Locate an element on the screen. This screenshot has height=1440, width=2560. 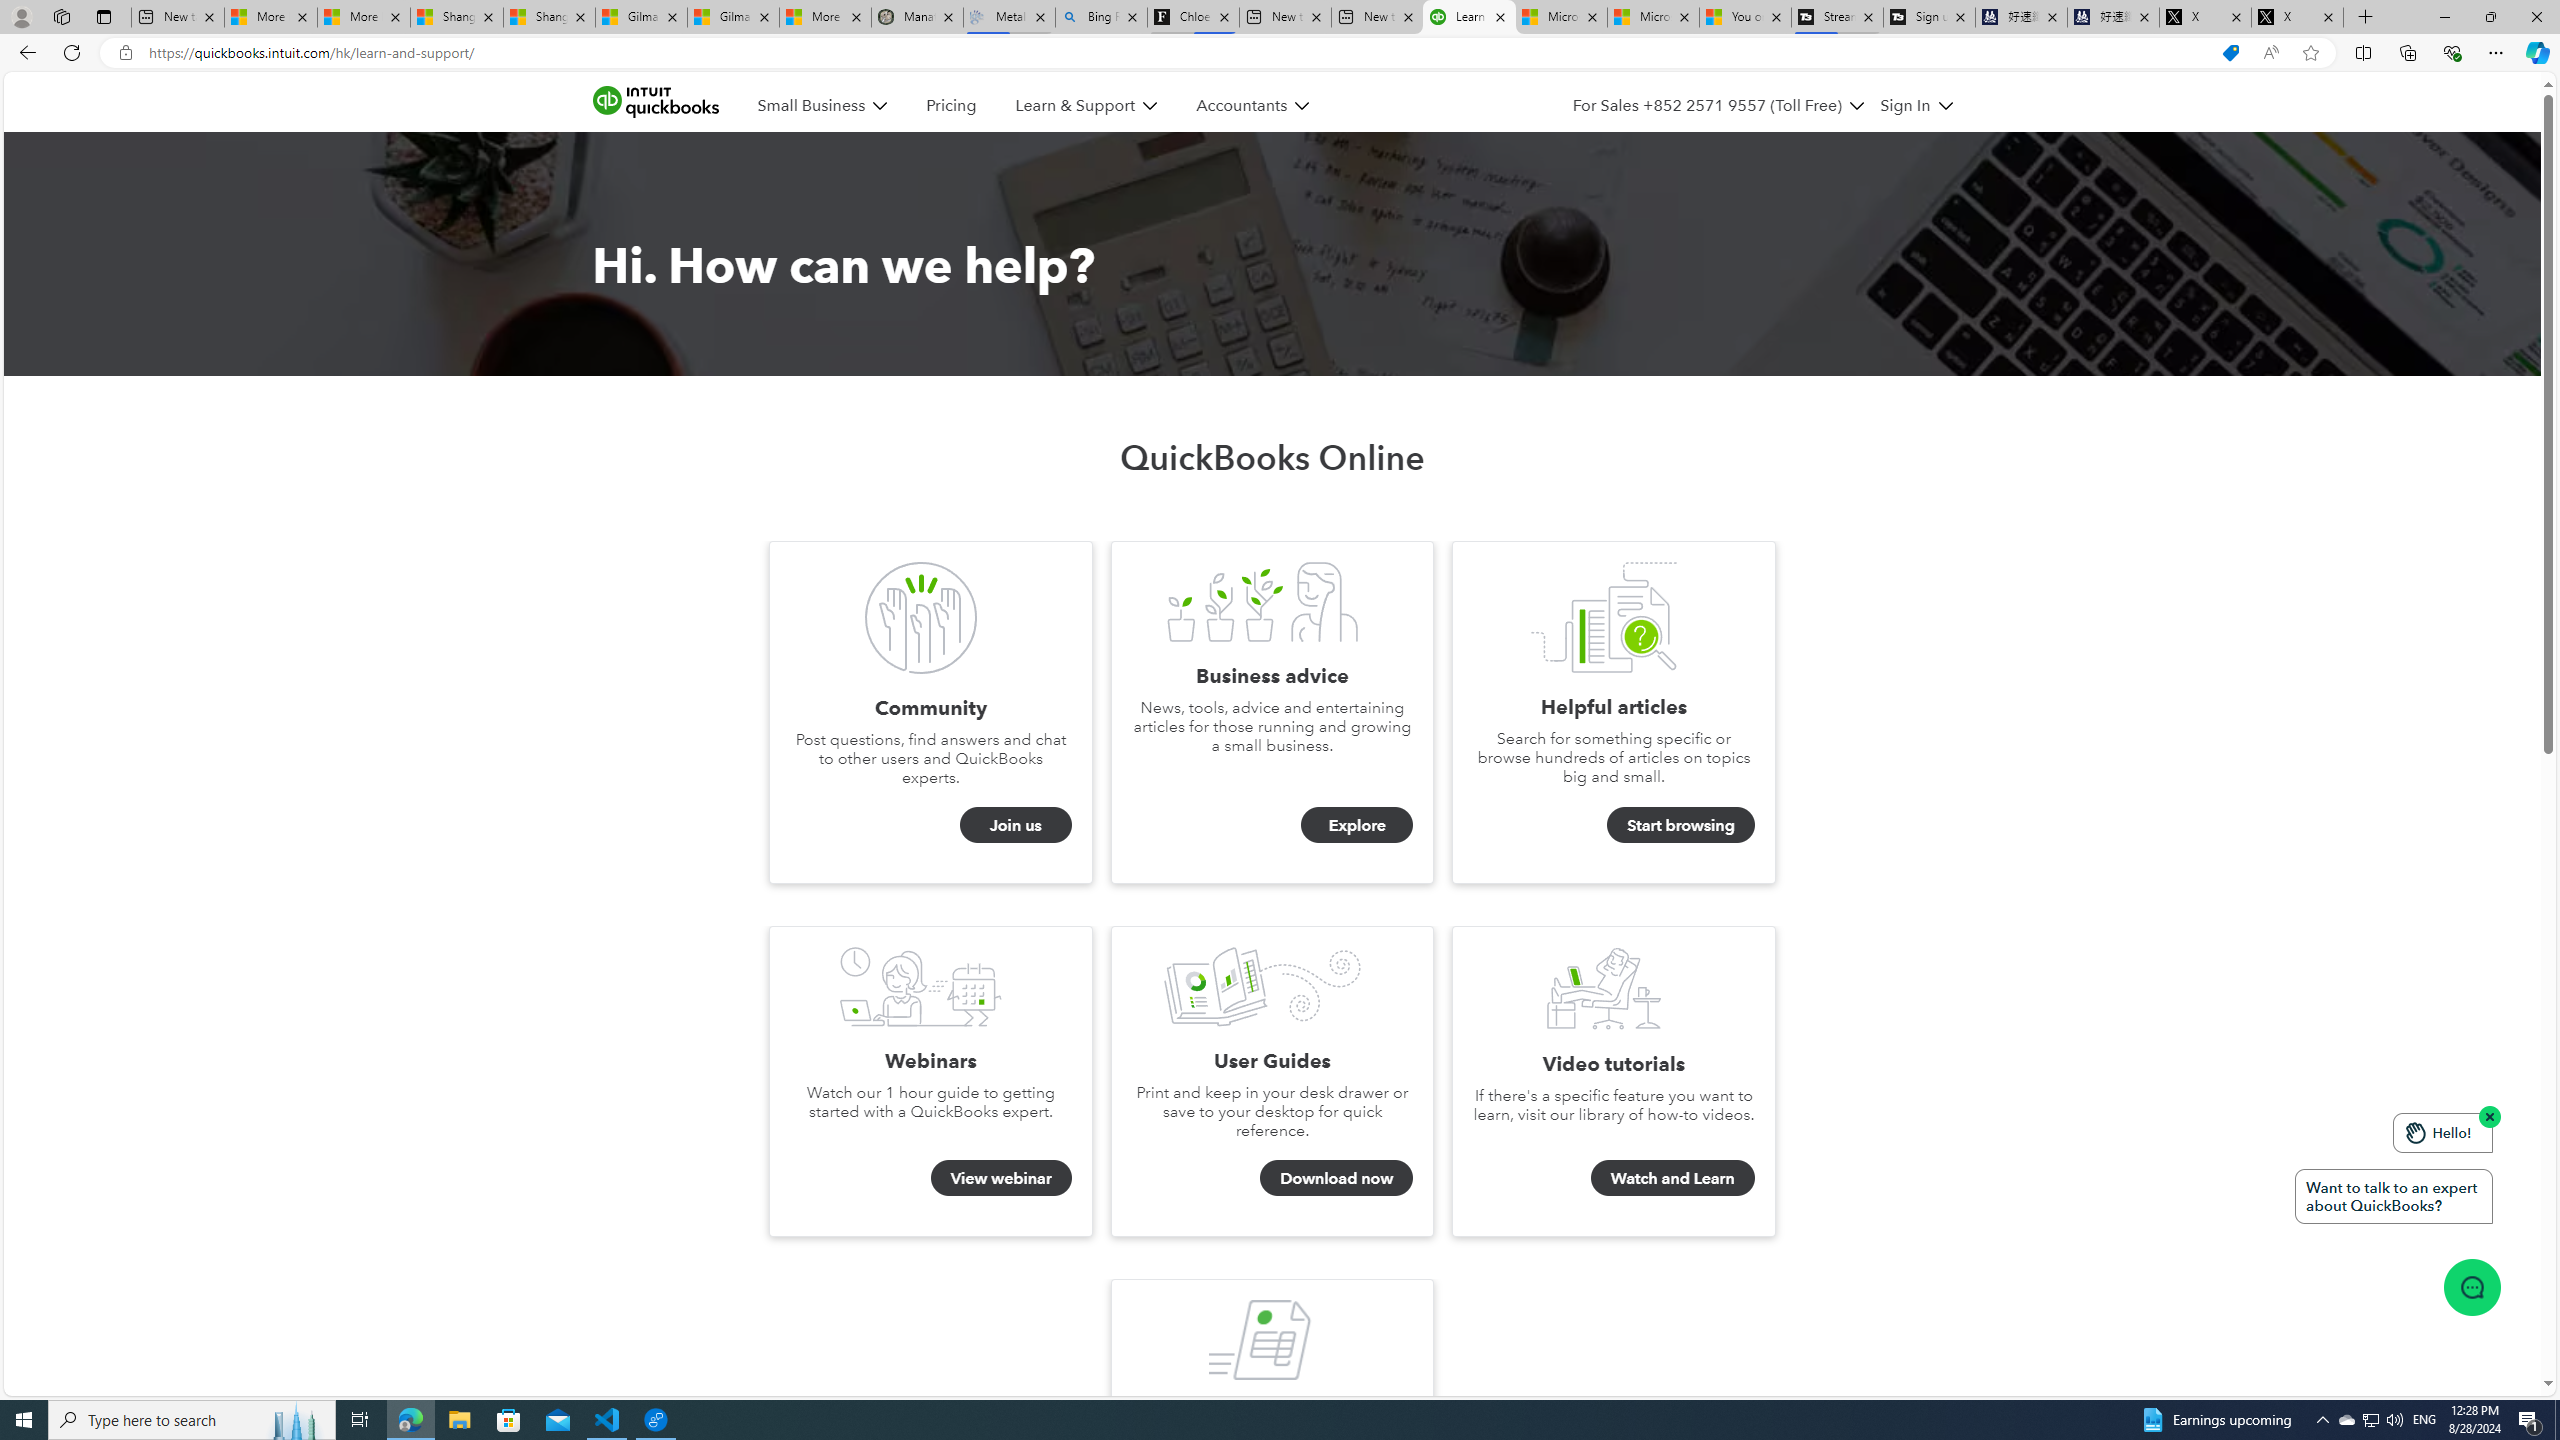
Class: MenuItem_dDown__f585abf6 MenuItem_white__f585abf6 is located at coordinates (1945, 106).